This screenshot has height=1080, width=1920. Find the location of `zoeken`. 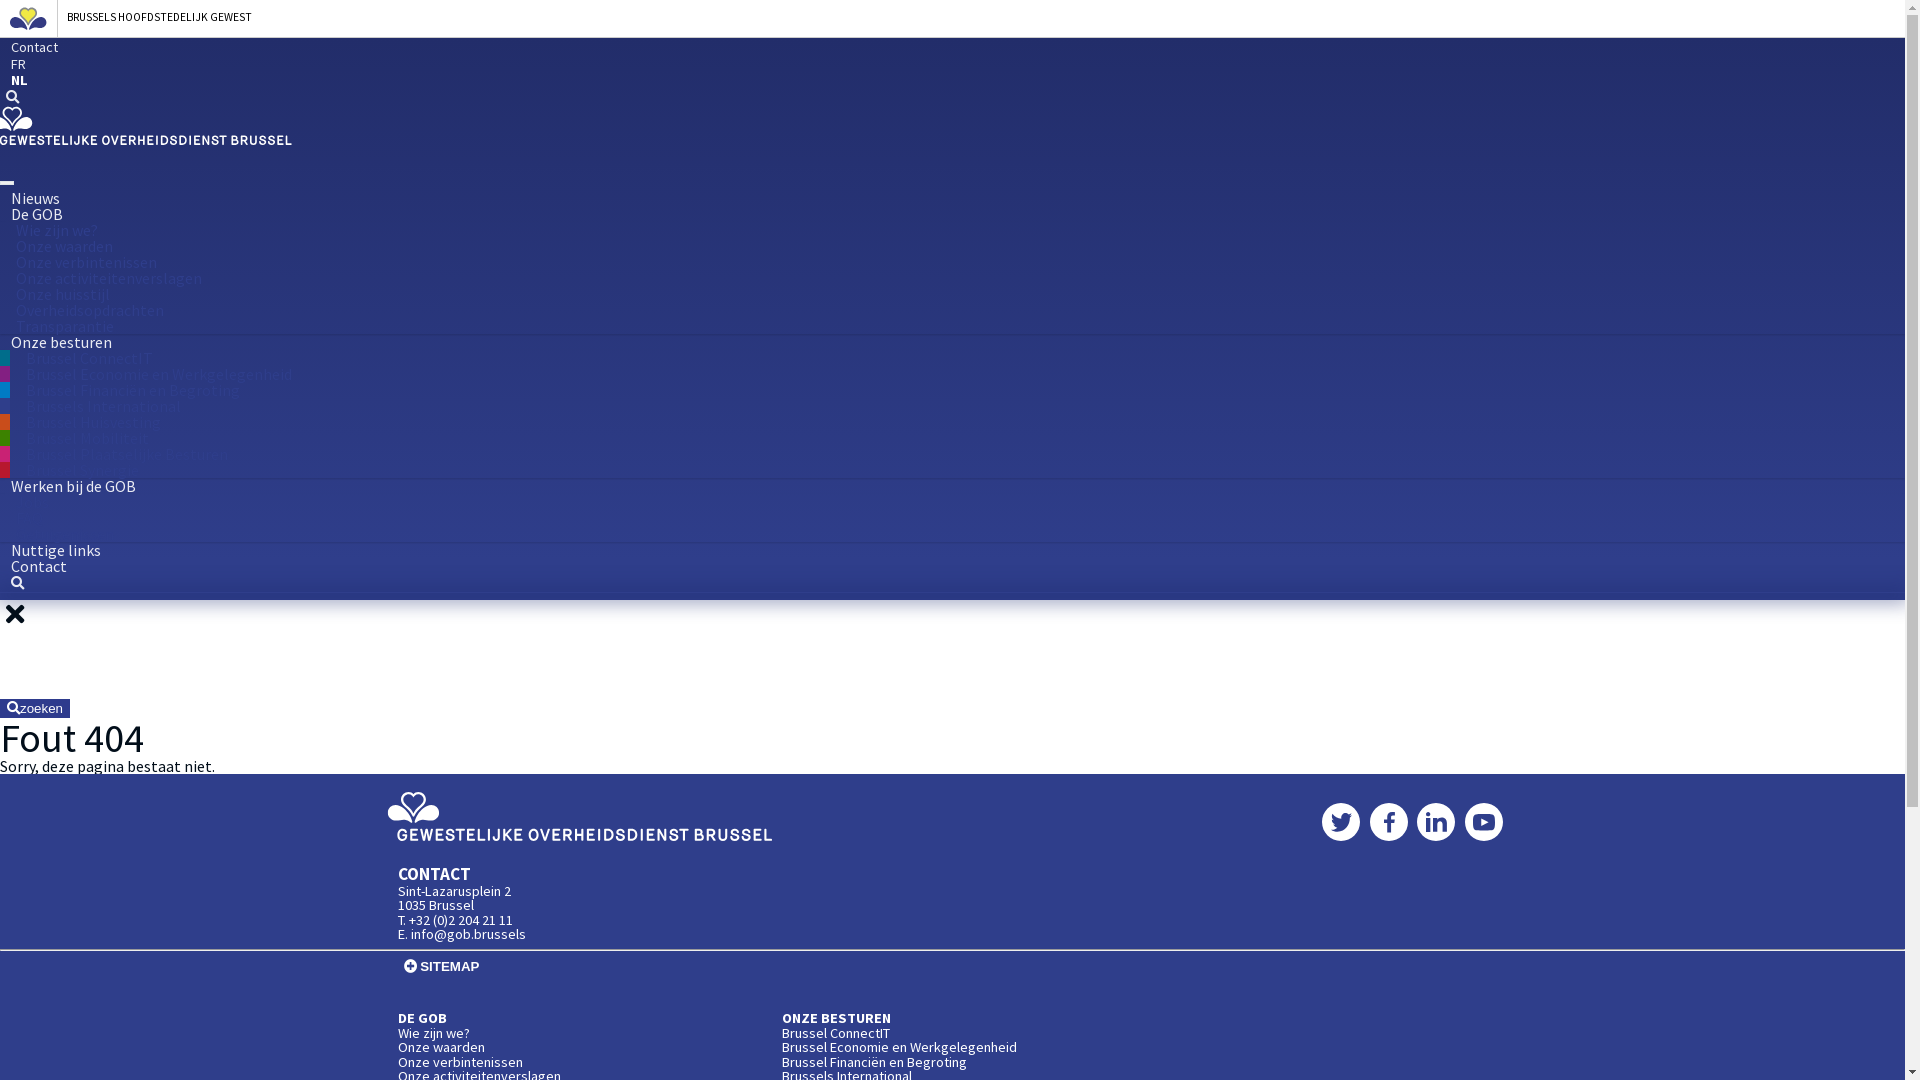

zoeken is located at coordinates (952, 664).